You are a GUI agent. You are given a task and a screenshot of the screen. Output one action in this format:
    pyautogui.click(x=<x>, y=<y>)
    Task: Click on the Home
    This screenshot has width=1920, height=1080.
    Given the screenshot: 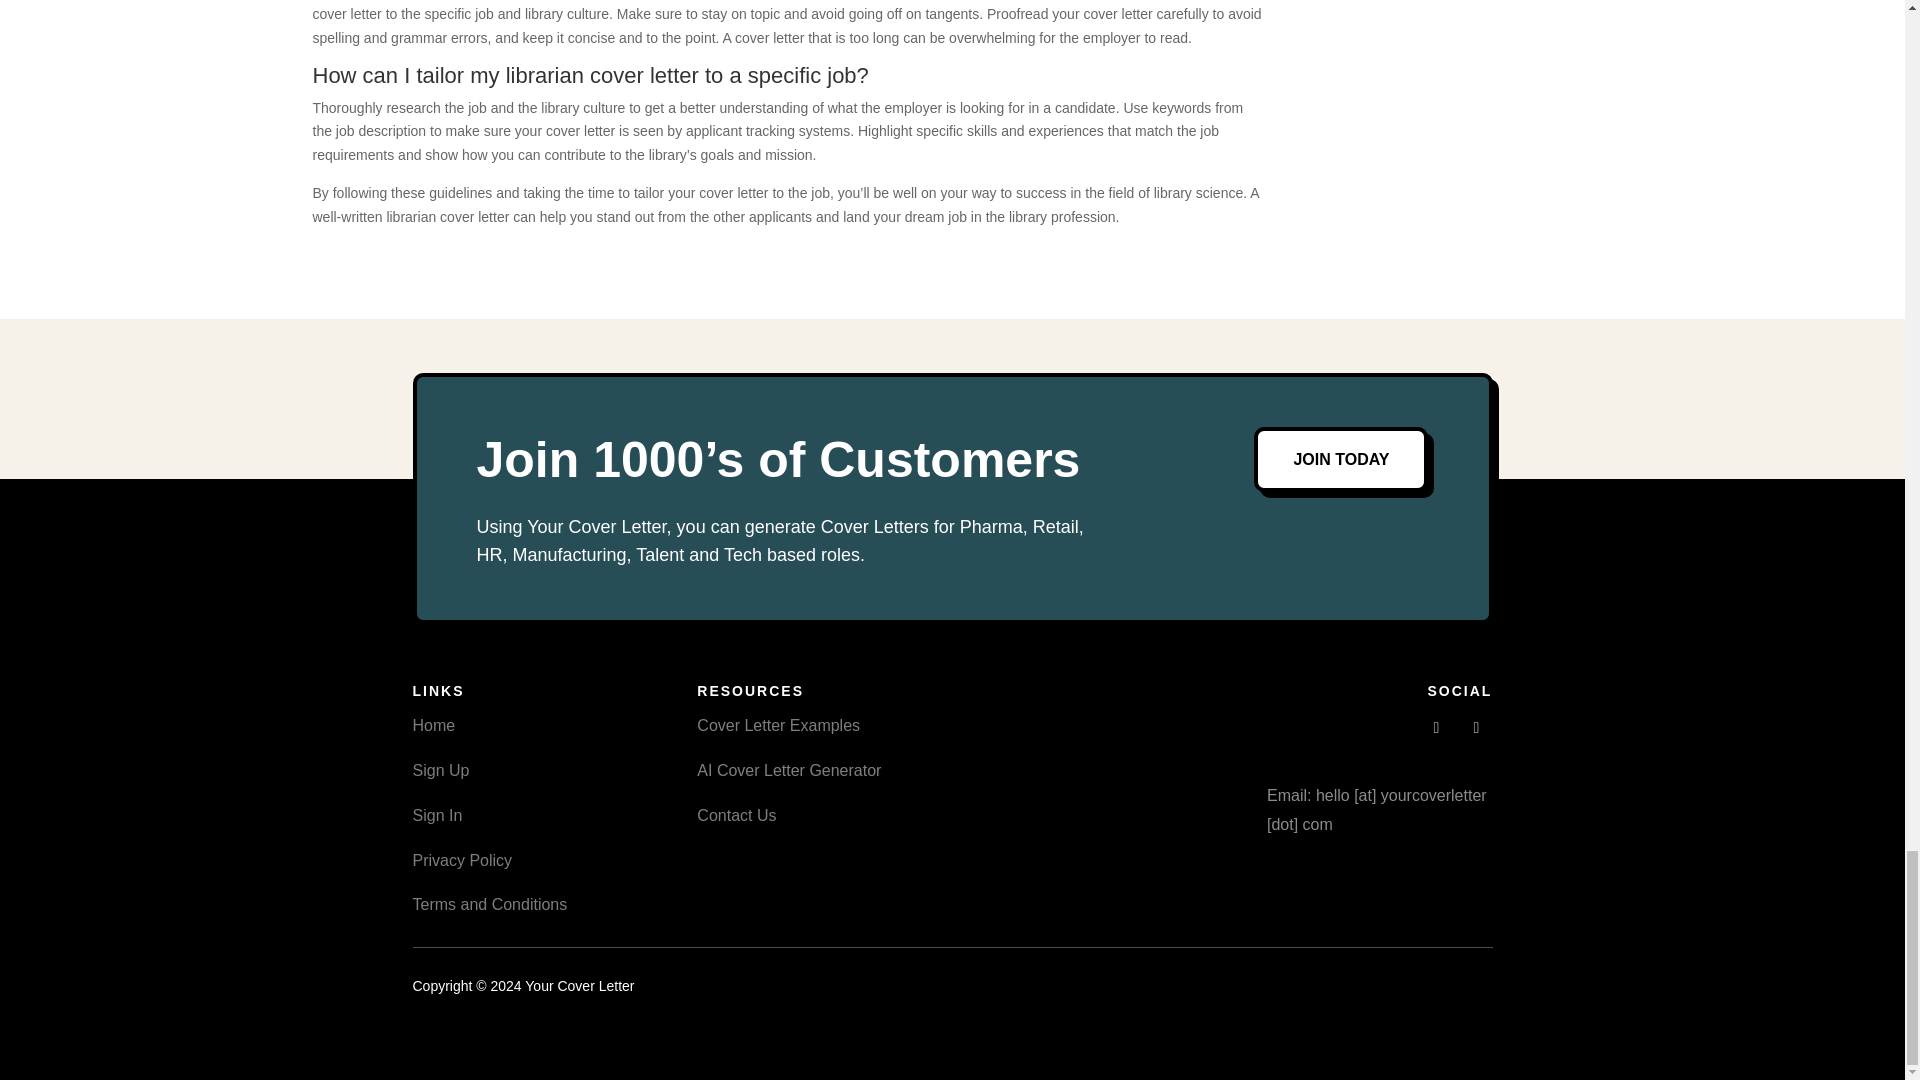 What is the action you would take?
    pyautogui.click(x=434, y=726)
    